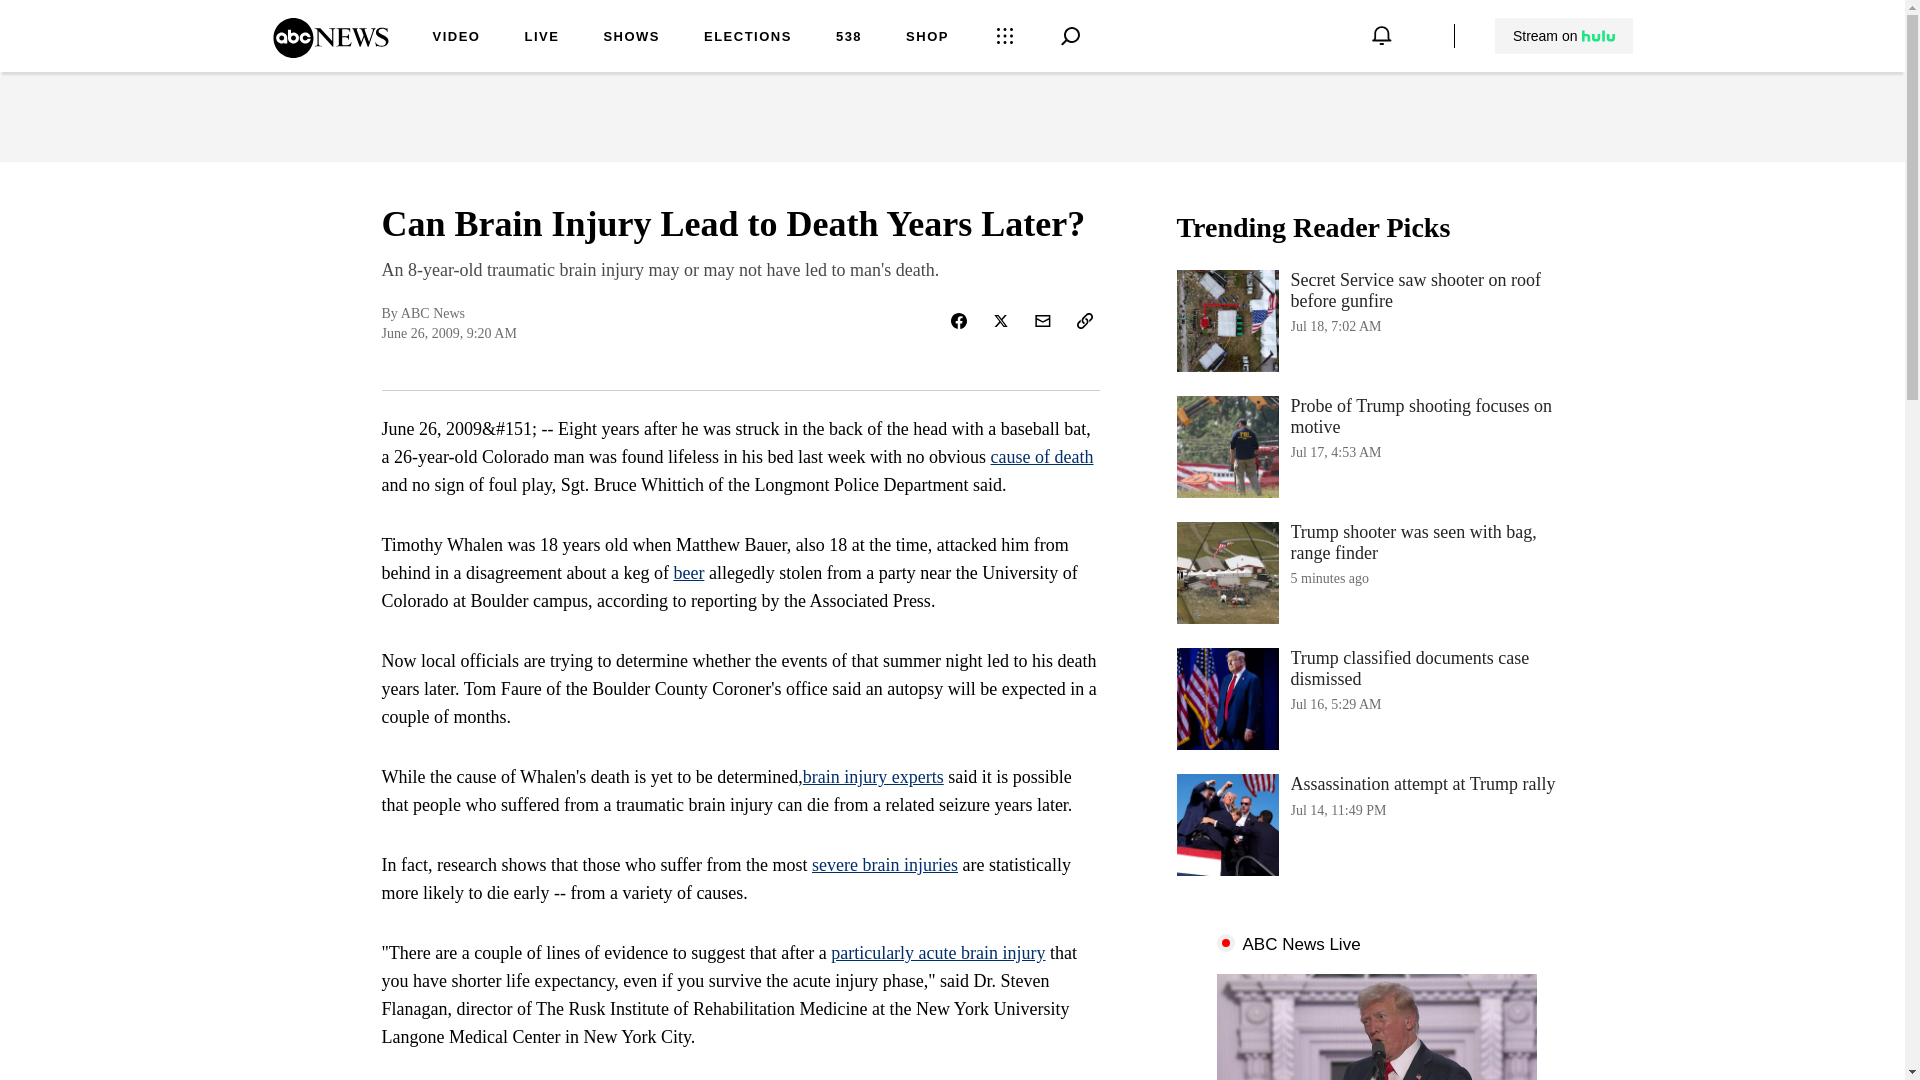 This screenshot has width=1920, height=1080. Describe the element at coordinates (631, 38) in the screenshot. I see `ABC News` at that location.